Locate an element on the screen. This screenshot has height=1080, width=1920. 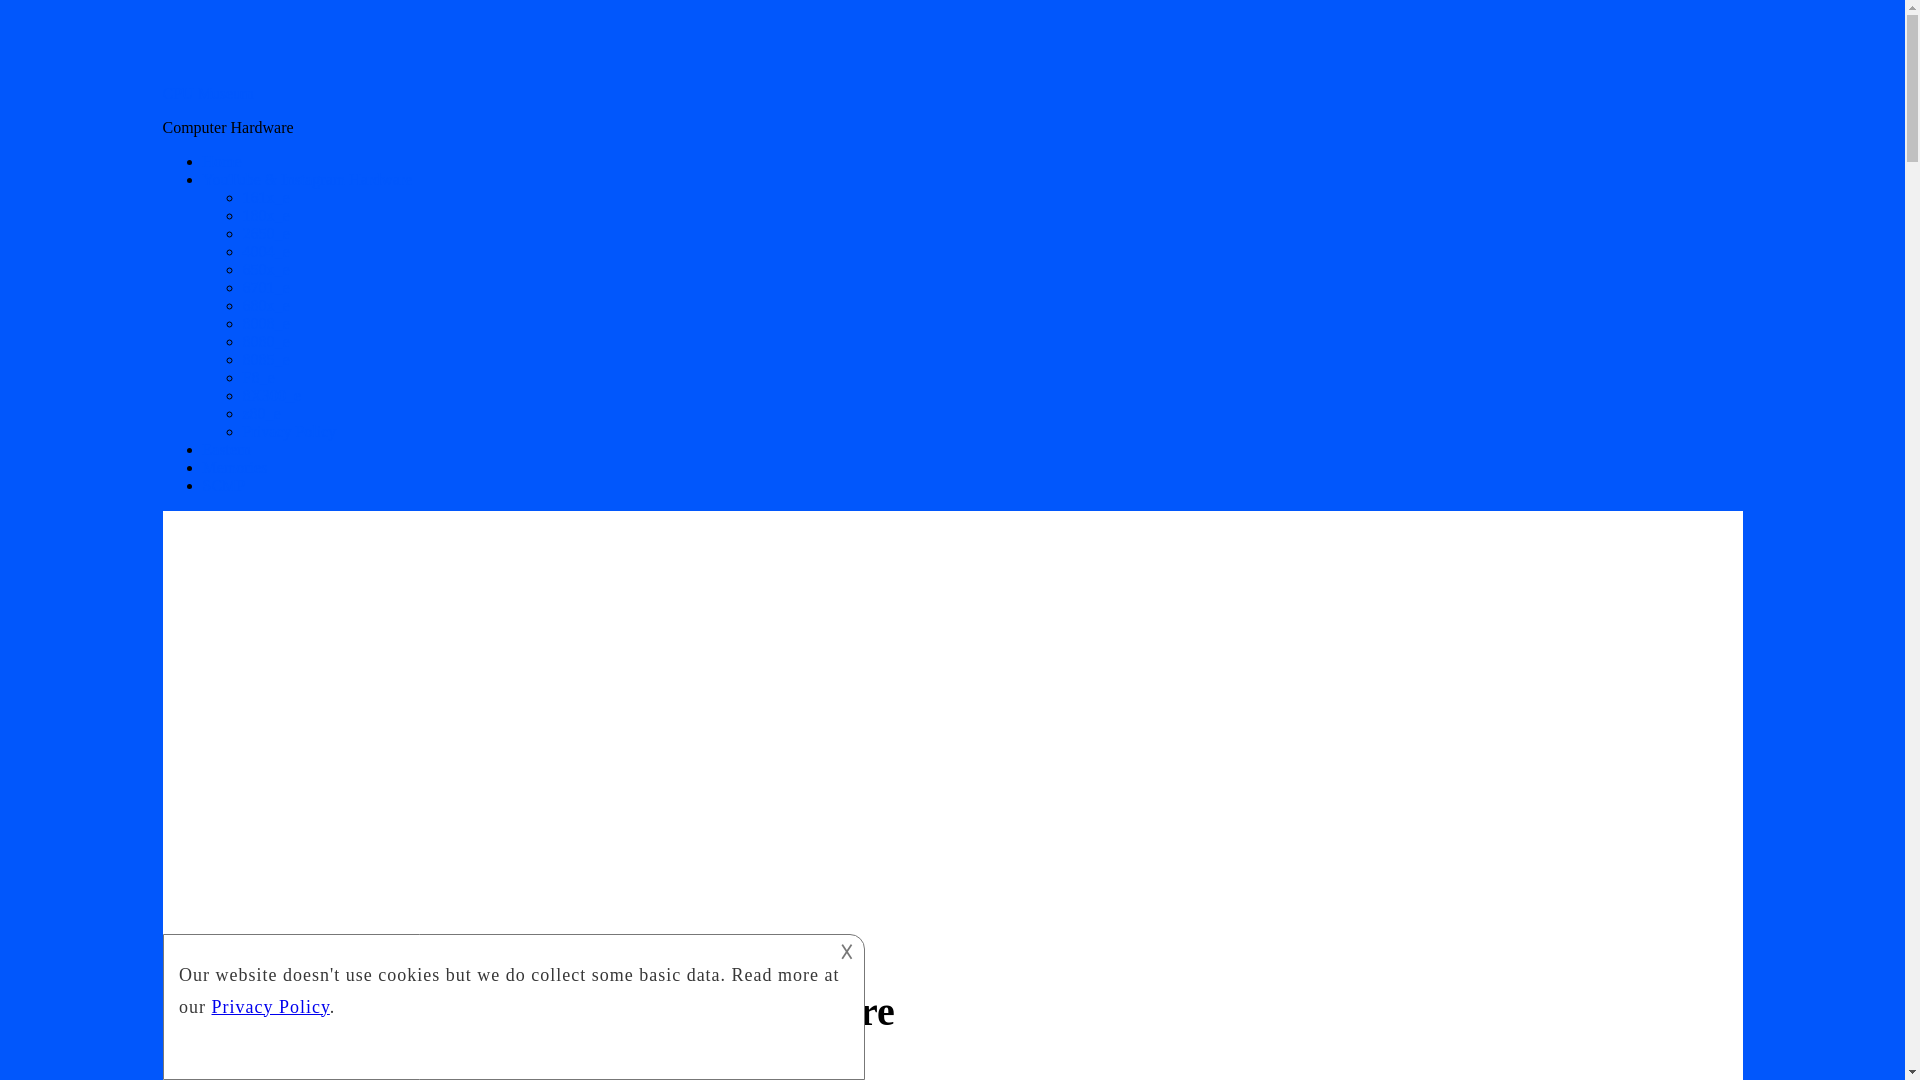
Home is located at coordinates (221, 161).